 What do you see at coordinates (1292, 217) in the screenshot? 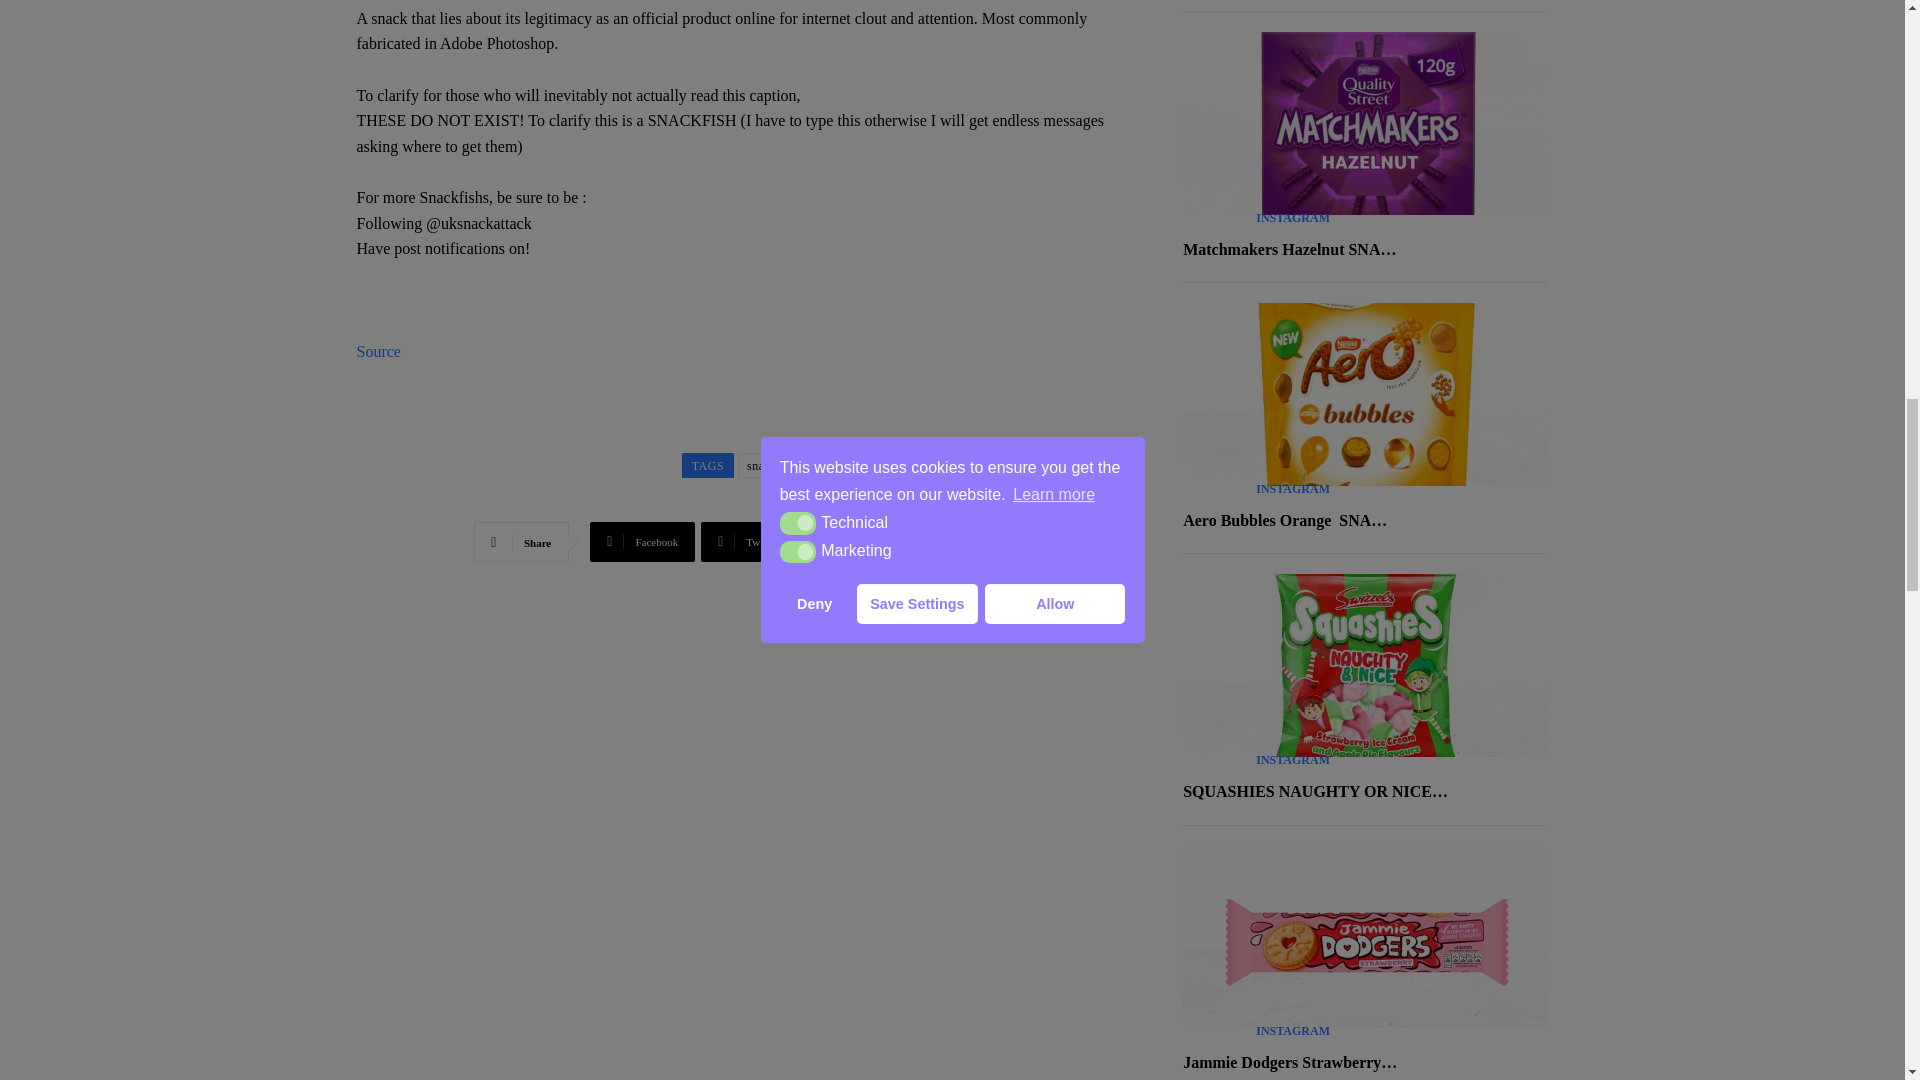
I see `INSTAGRAM` at bounding box center [1292, 217].